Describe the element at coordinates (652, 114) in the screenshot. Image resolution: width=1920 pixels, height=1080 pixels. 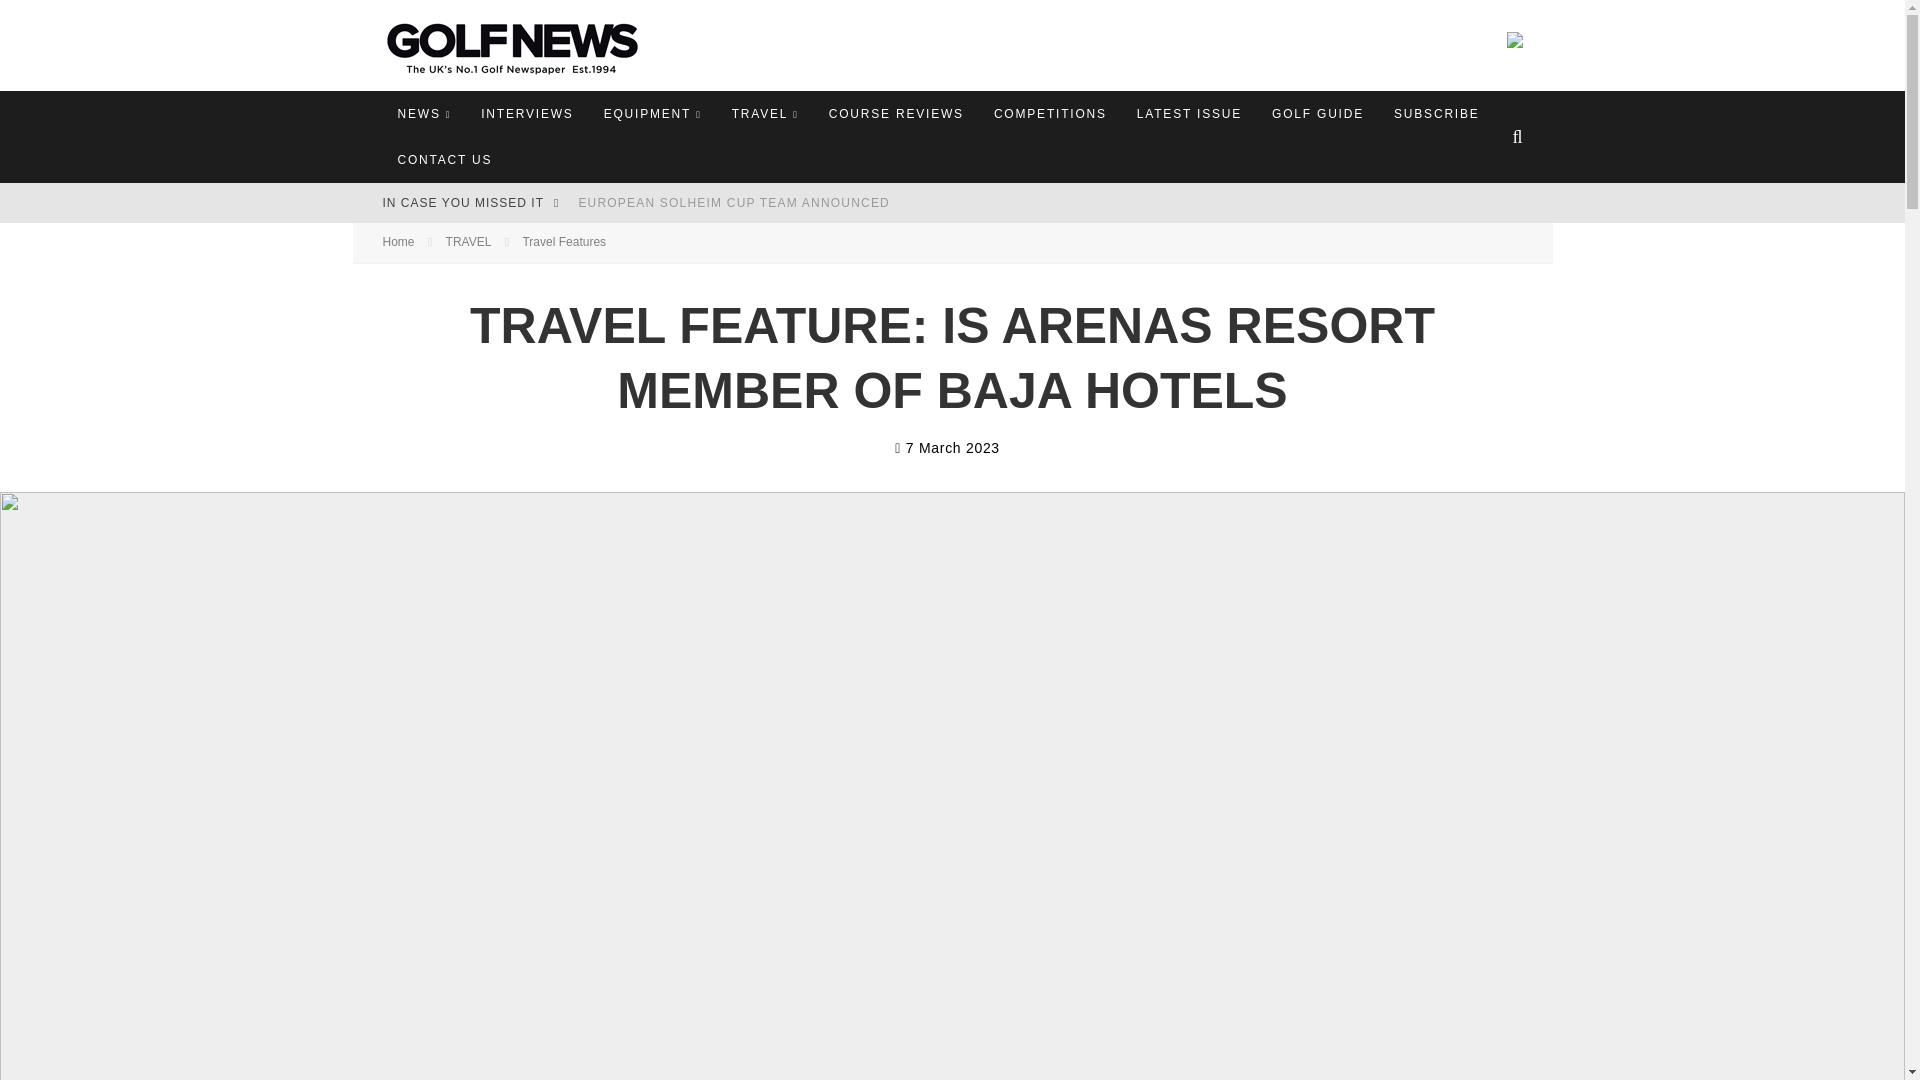
I see `EQUIPMENT` at that location.